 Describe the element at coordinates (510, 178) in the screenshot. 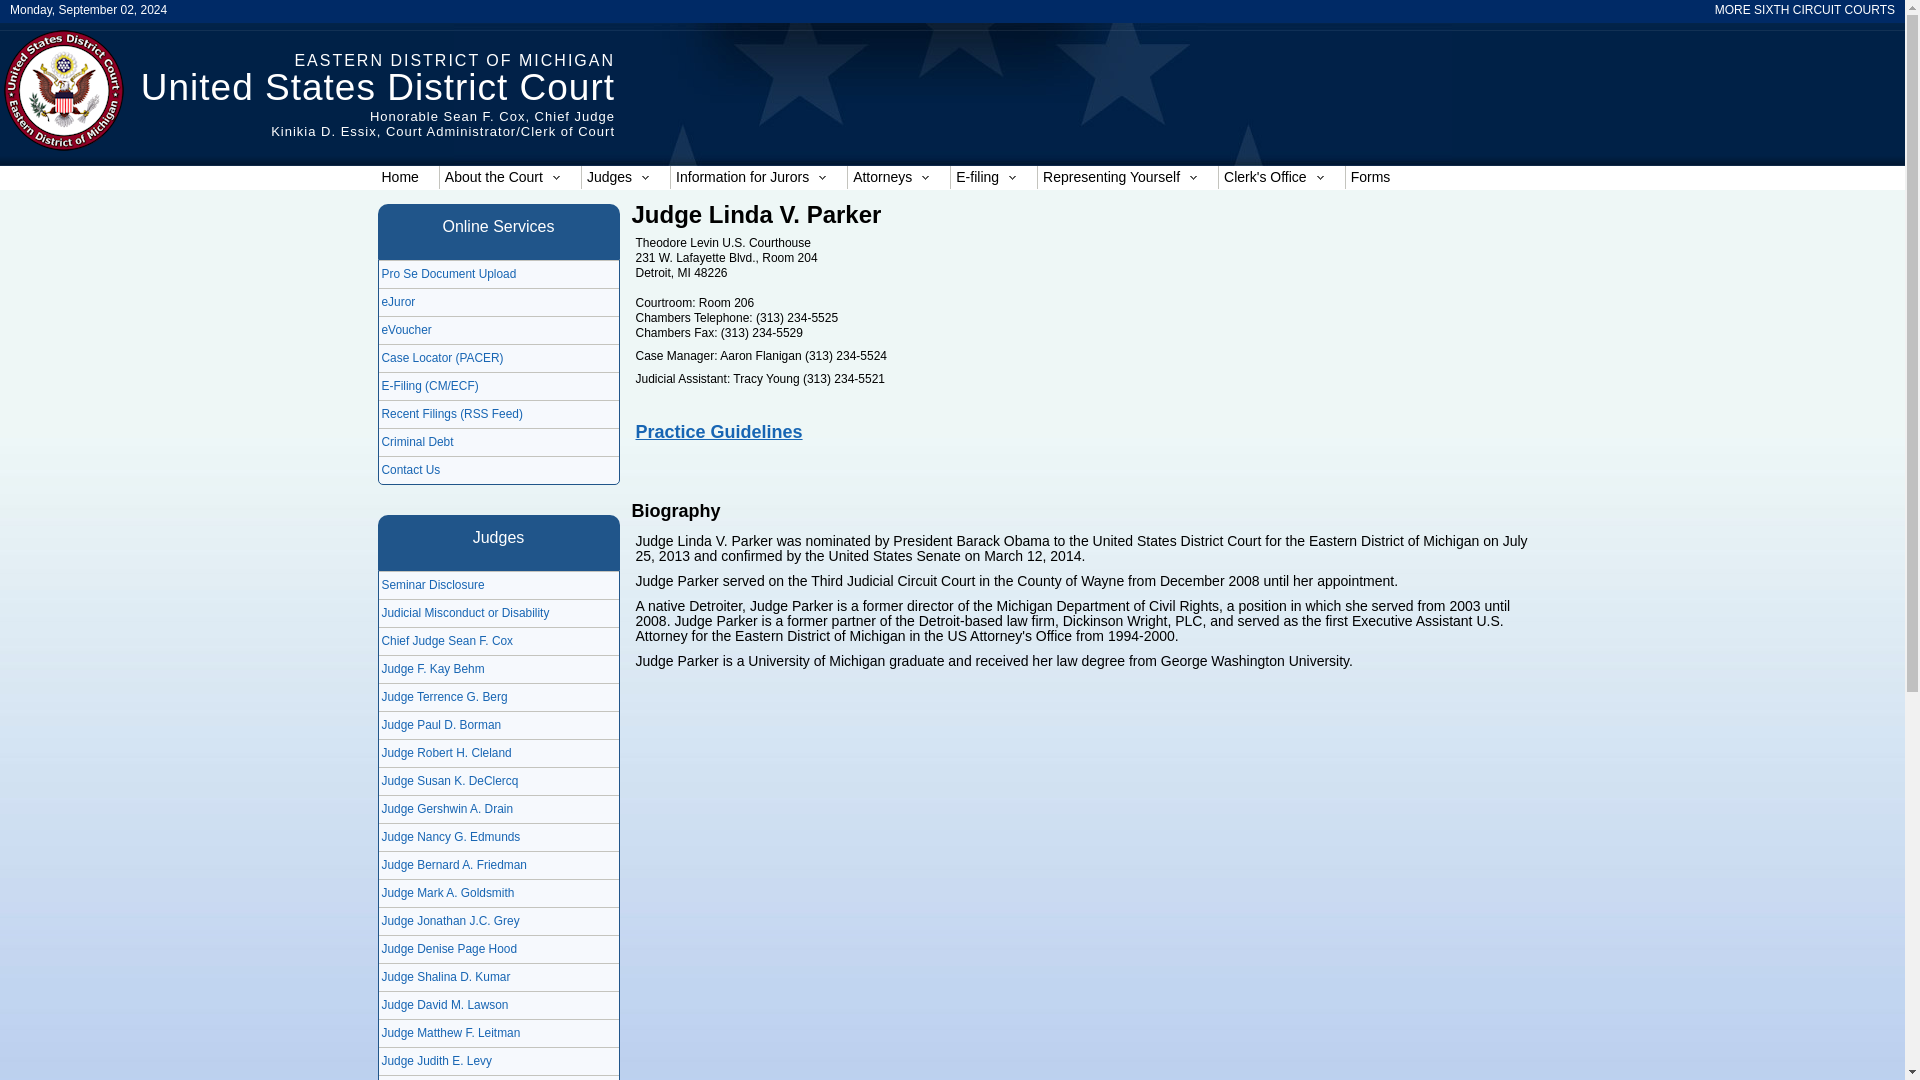

I see `About the CourtSubmenu collapsed. Click to expand submenu.` at that location.